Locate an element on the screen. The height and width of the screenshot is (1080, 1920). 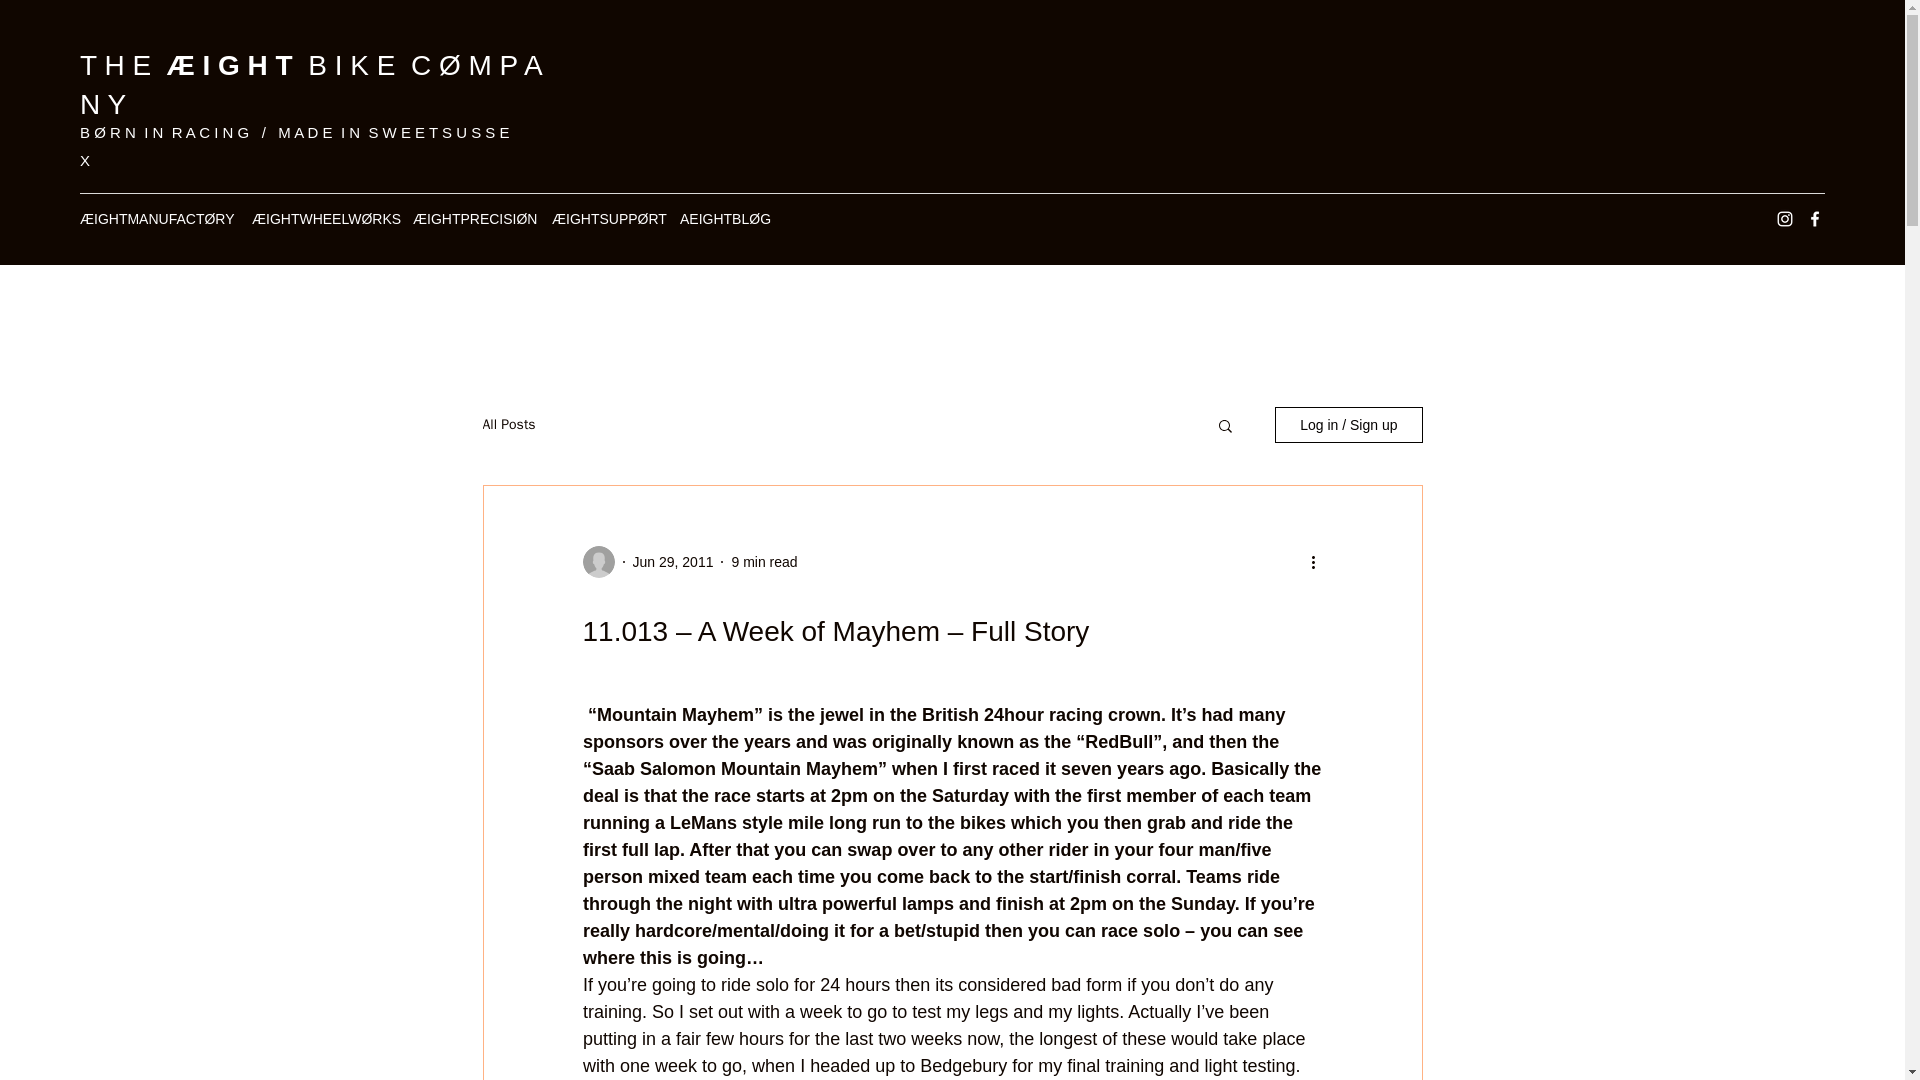
All Posts is located at coordinates (508, 424).